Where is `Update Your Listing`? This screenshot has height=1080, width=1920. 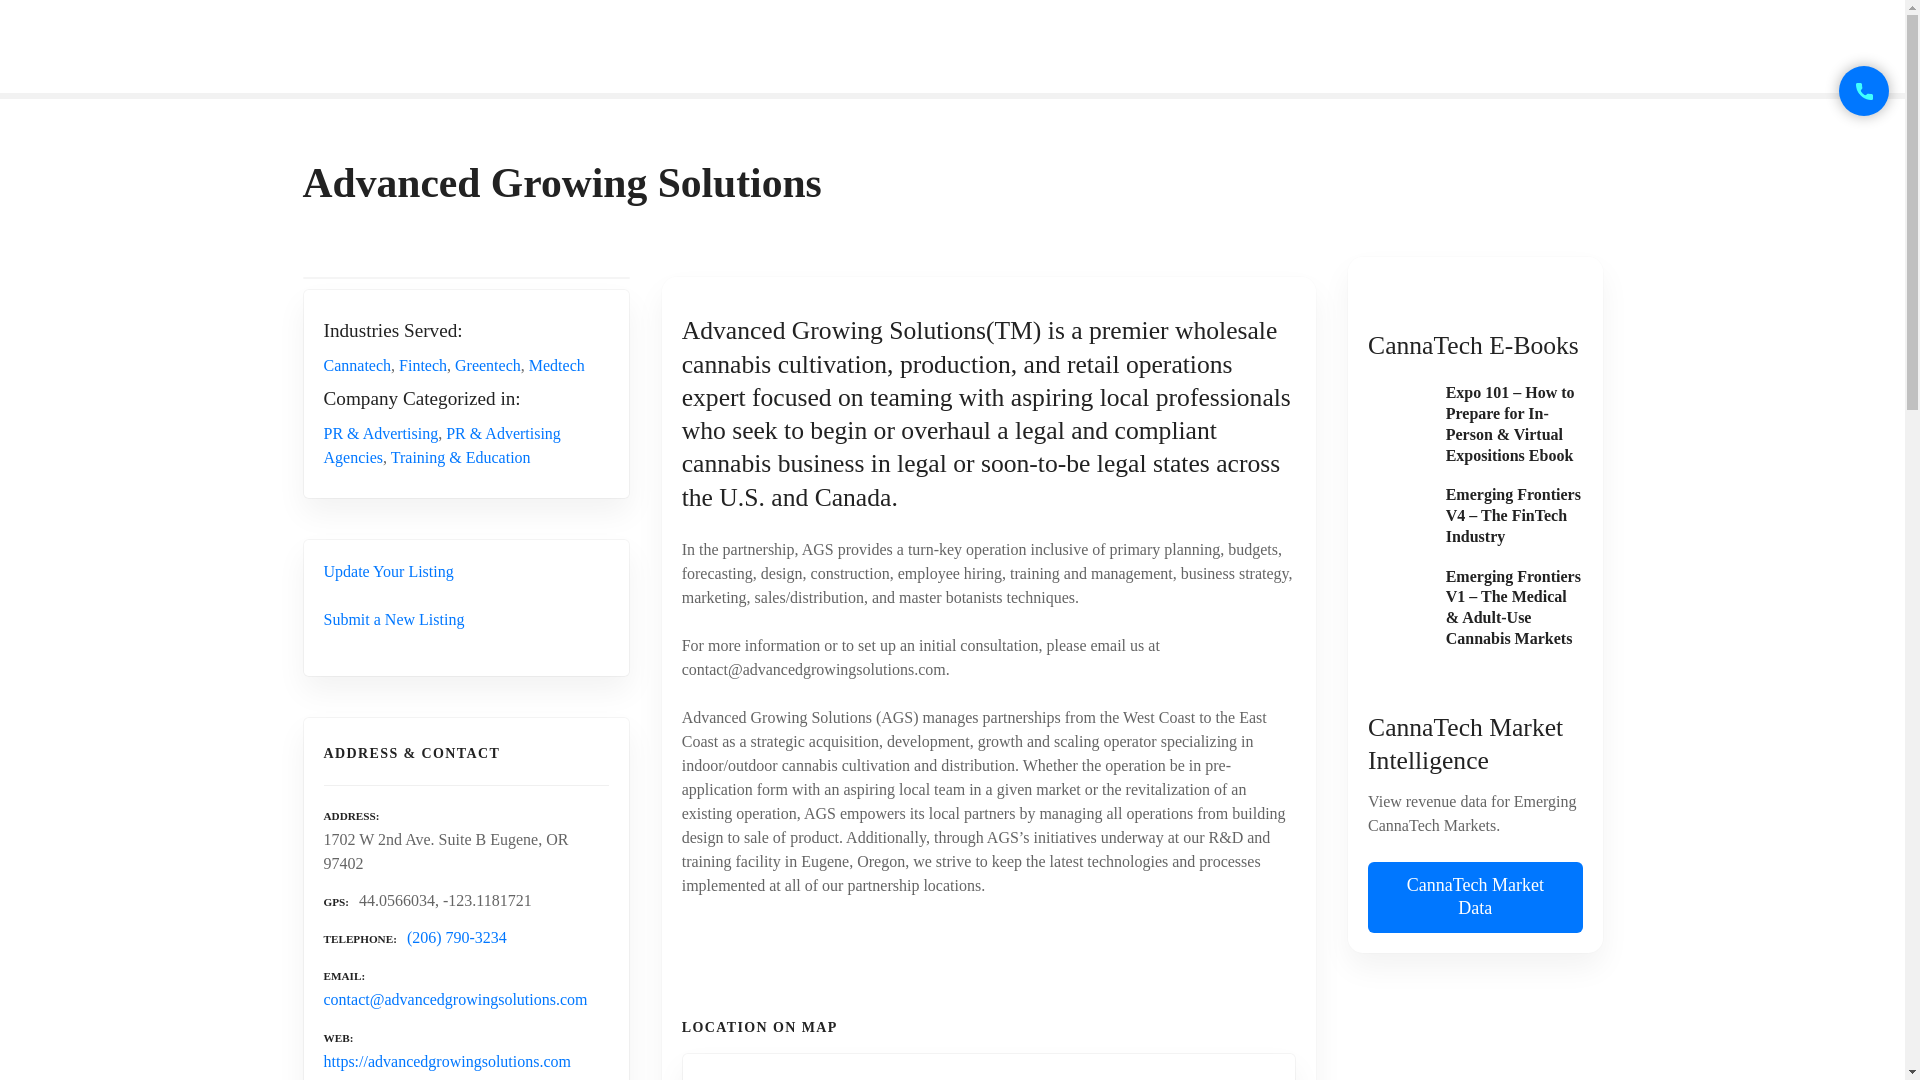 Update Your Listing is located at coordinates (388, 570).